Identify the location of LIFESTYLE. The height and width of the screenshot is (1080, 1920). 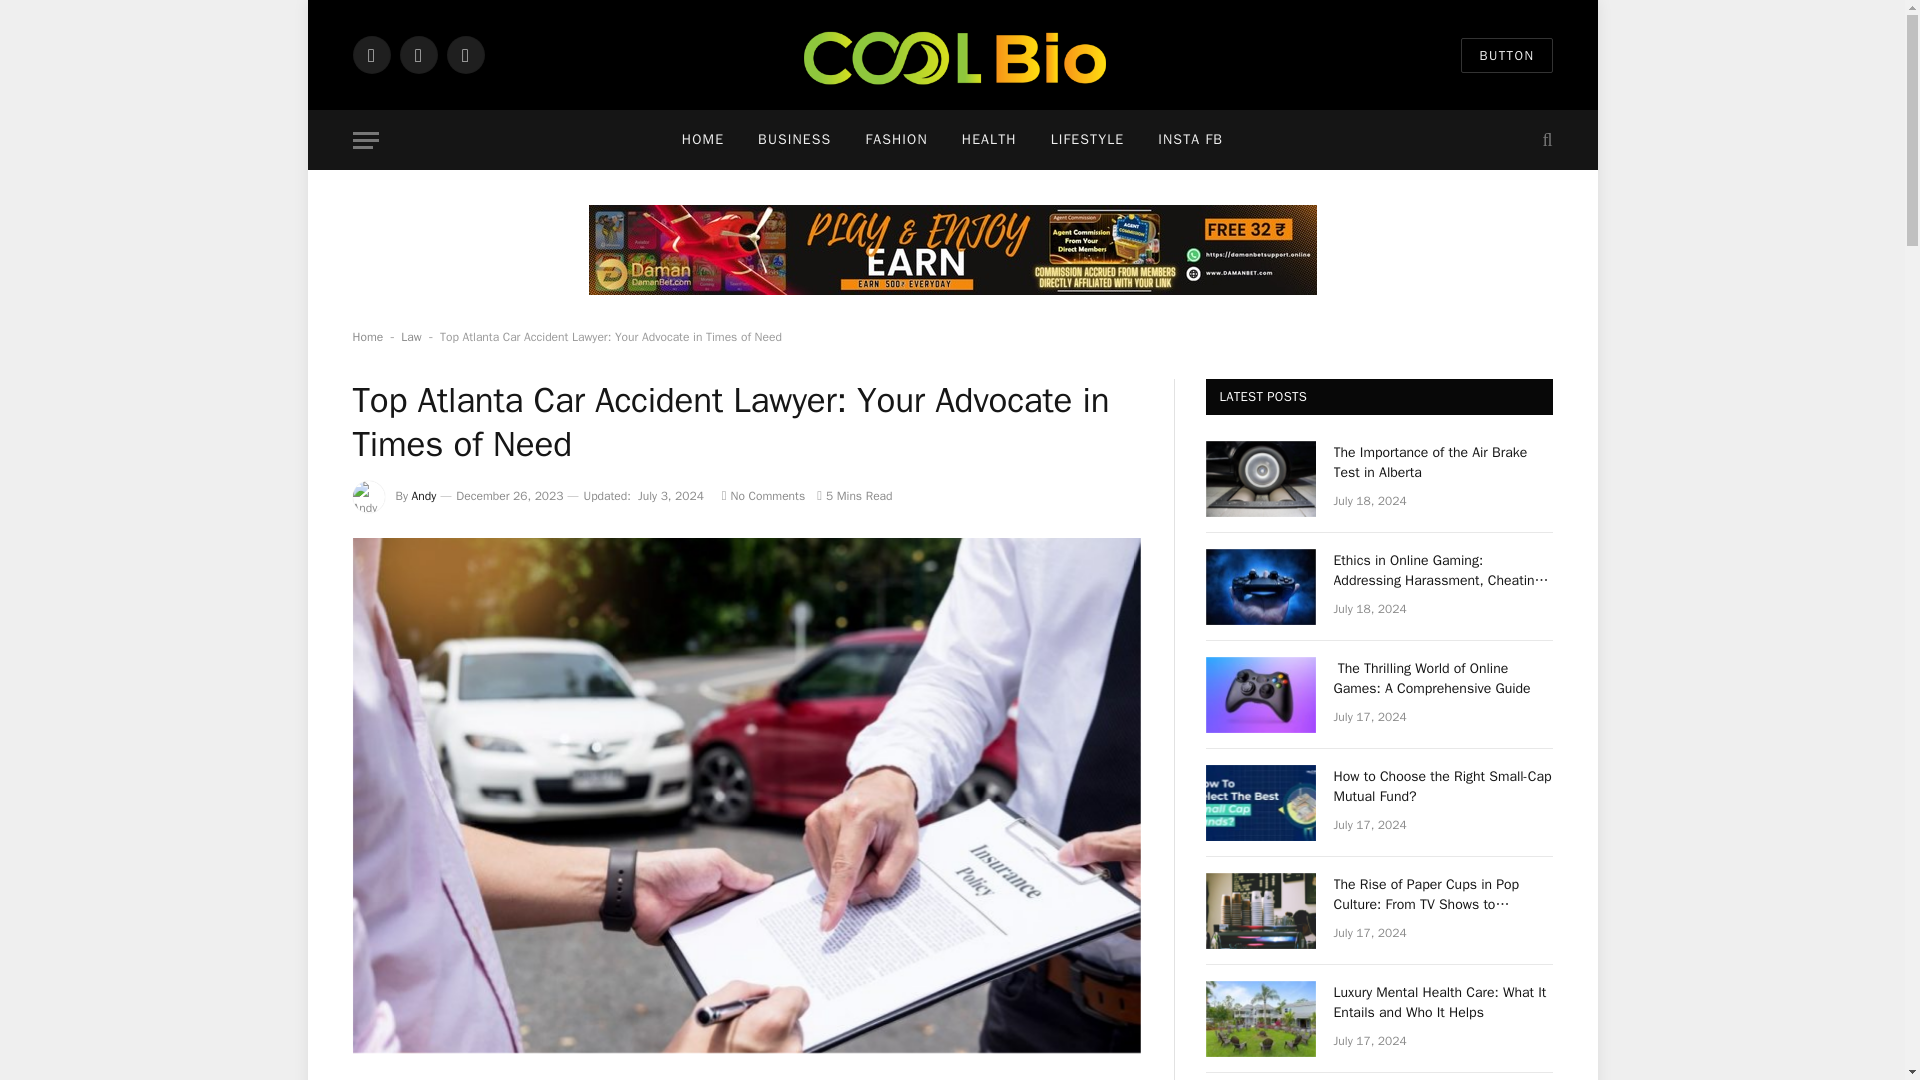
(1088, 140).